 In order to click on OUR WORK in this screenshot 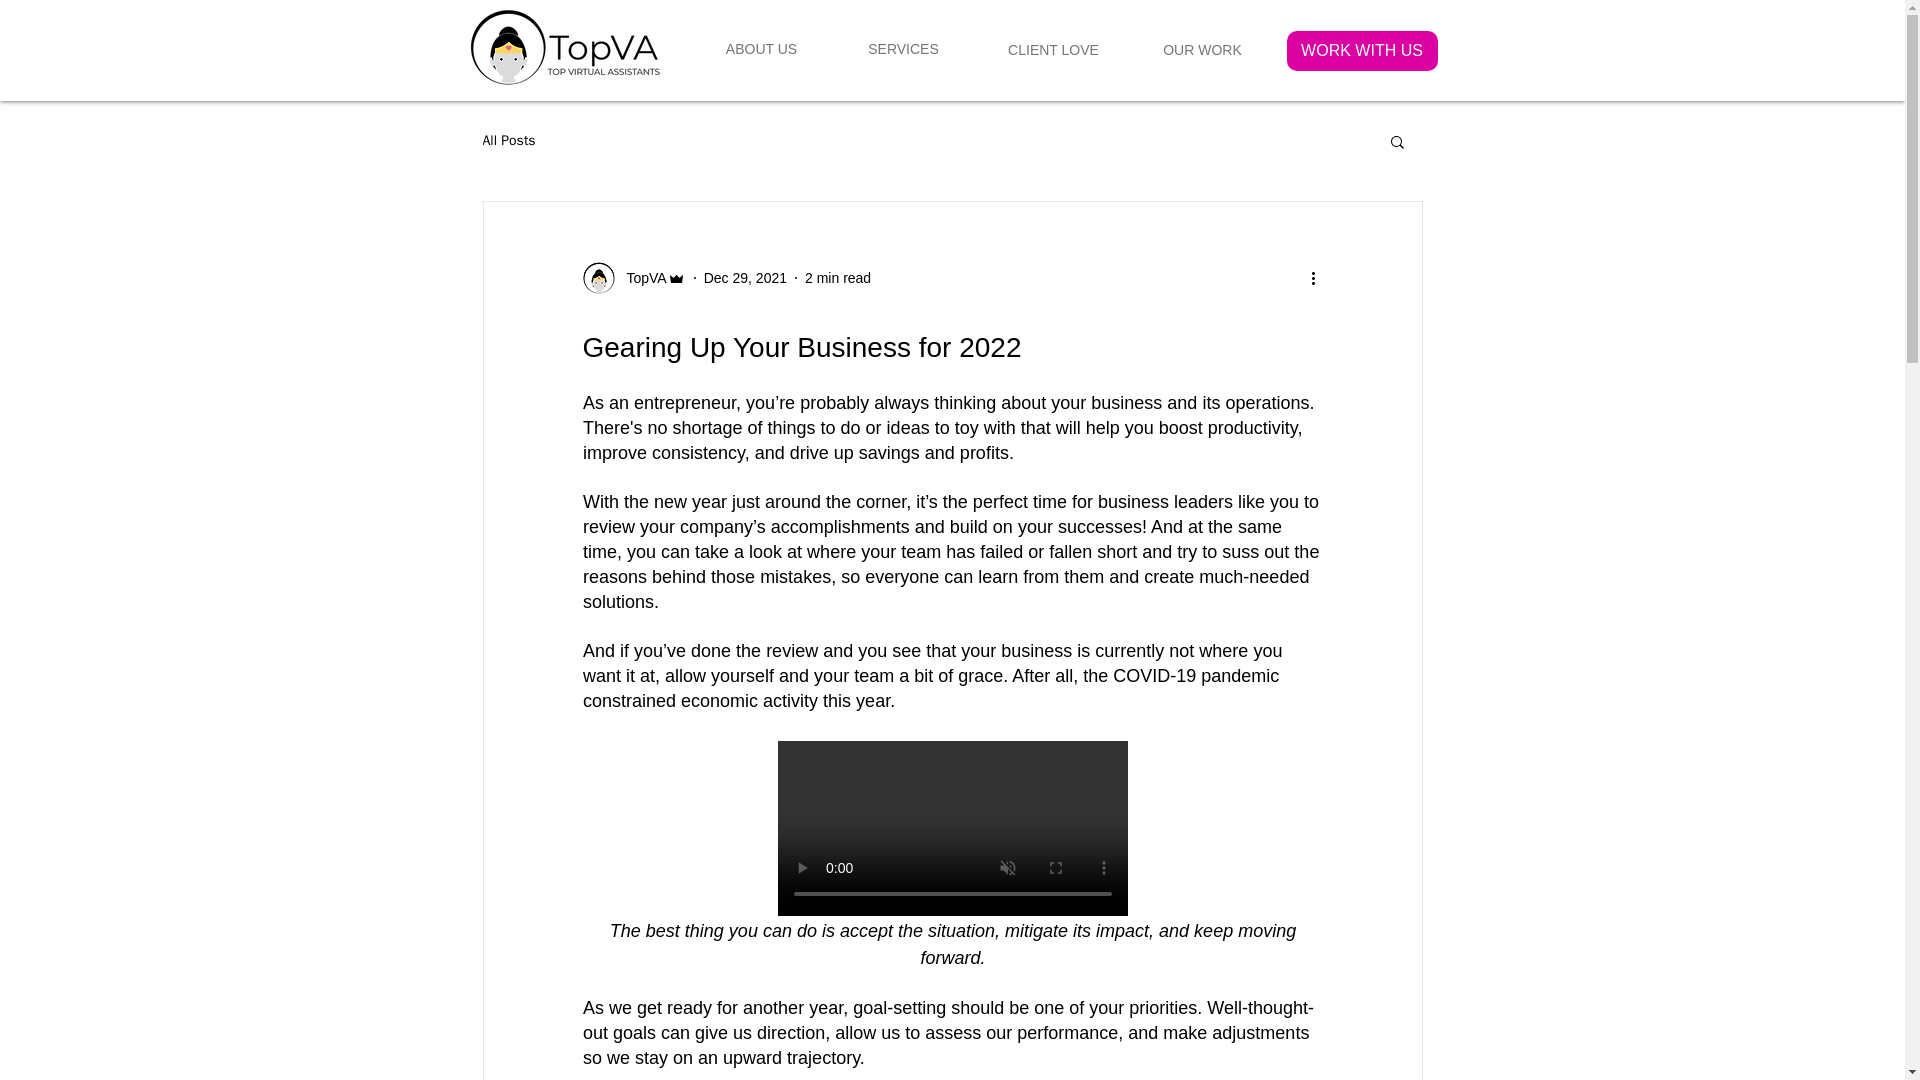, I will do `click(1203, 51)`.